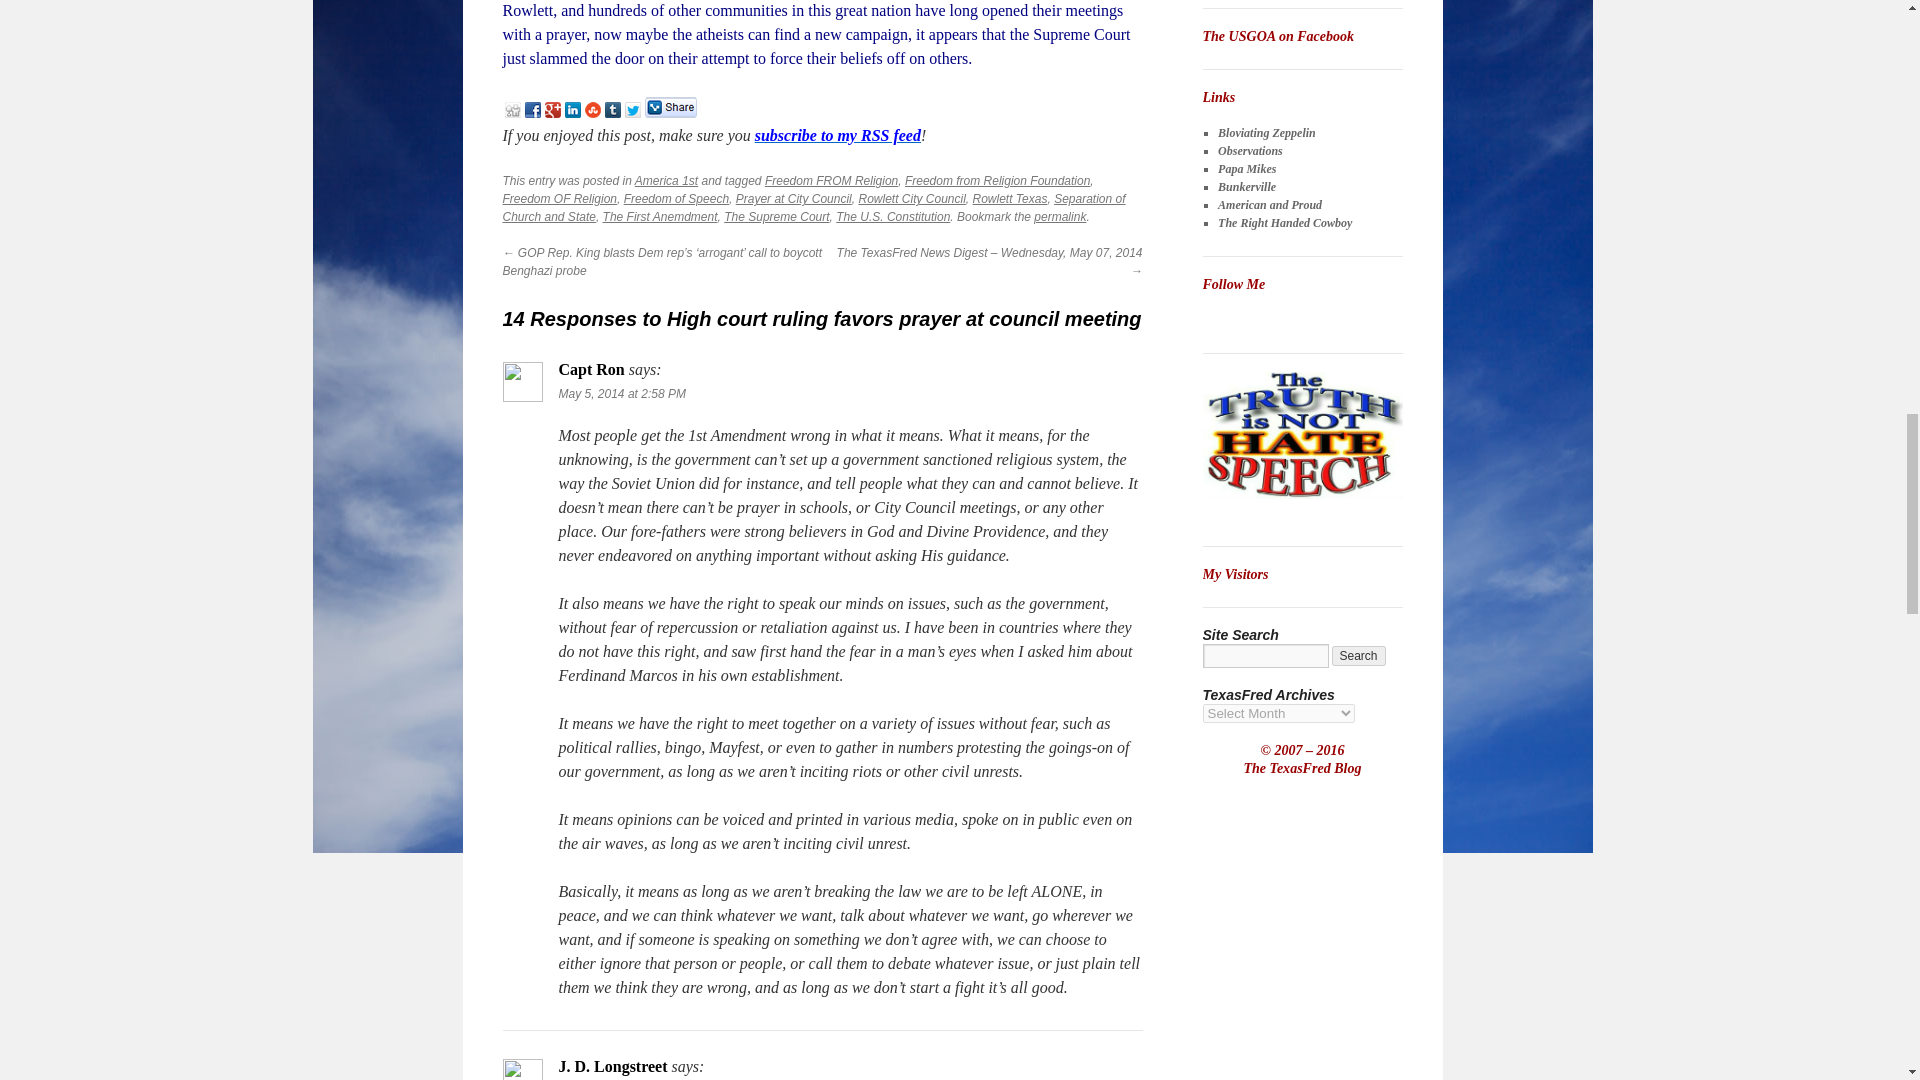 This screenshot has height=1080, width=1920. I want to click on Share on Twitter, so click(632, 109).